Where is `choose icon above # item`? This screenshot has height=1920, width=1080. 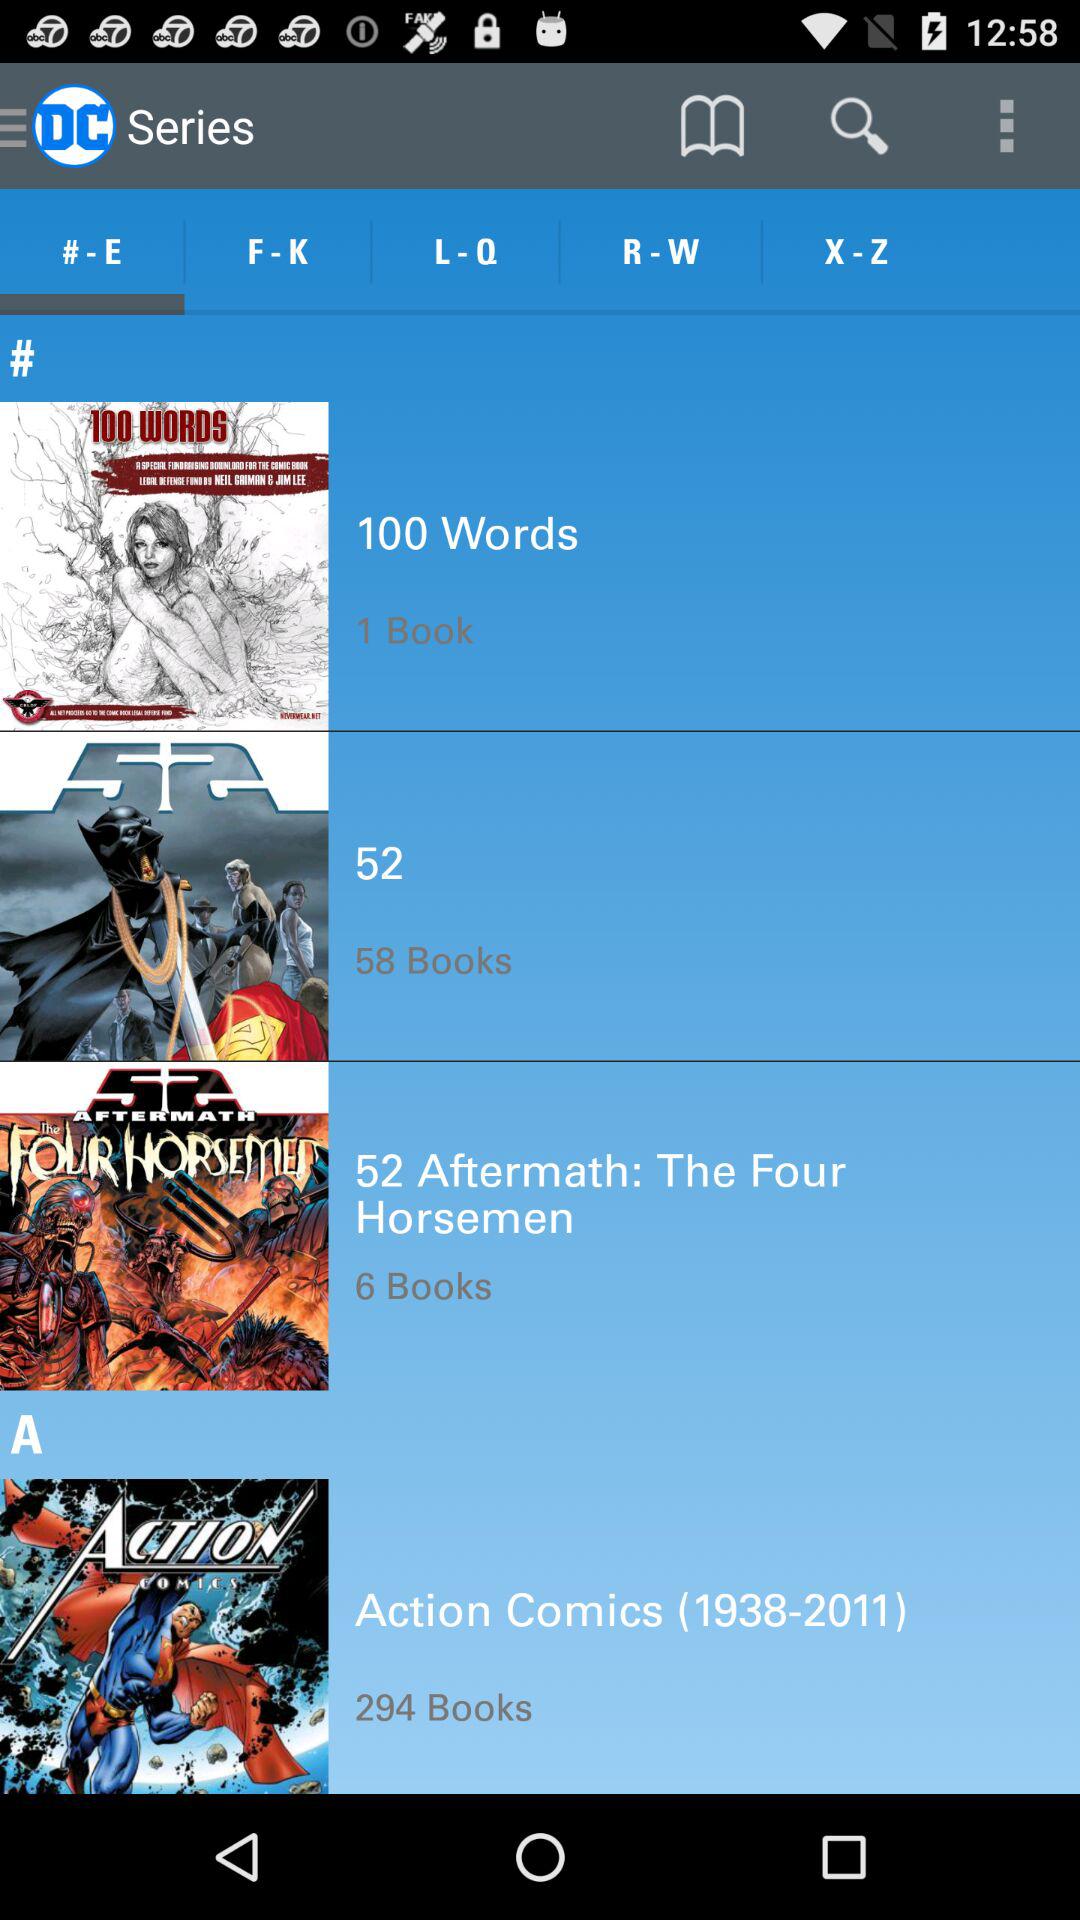 choose icon above # item is located at coordinates (856, 252).